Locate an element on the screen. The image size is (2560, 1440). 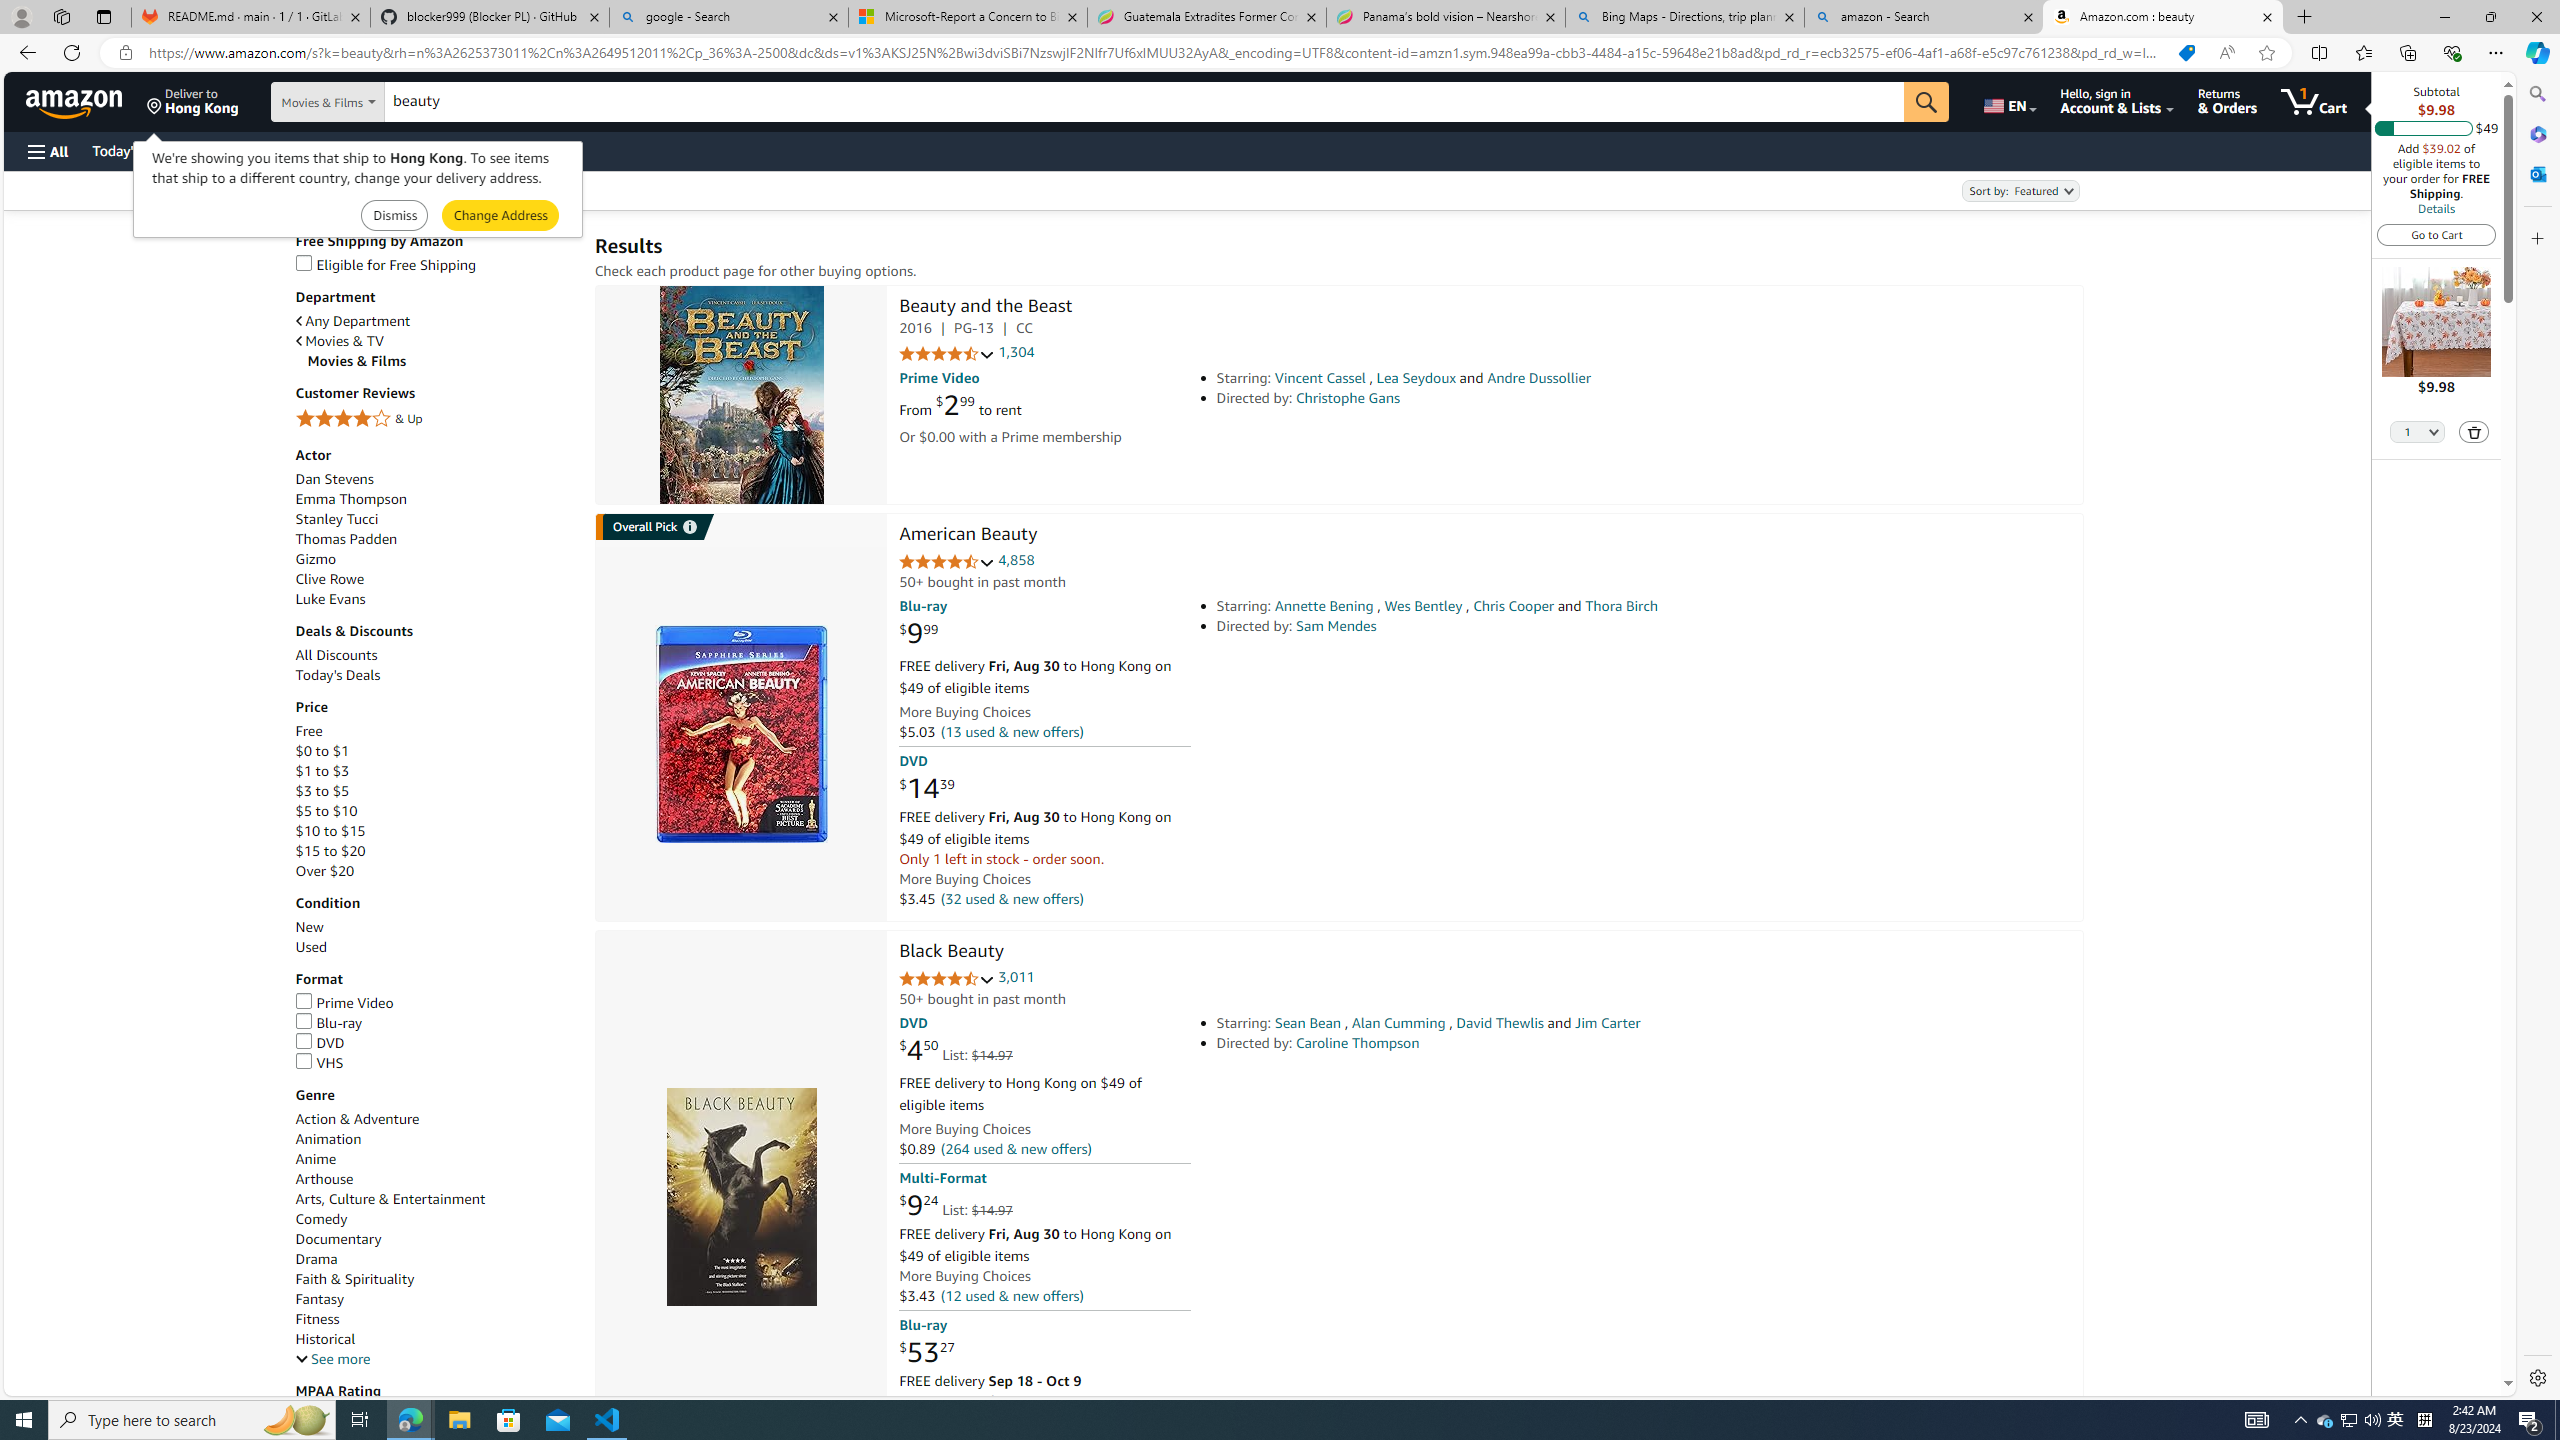
Faith & Spirituality is located at coordinates (354, 1279).